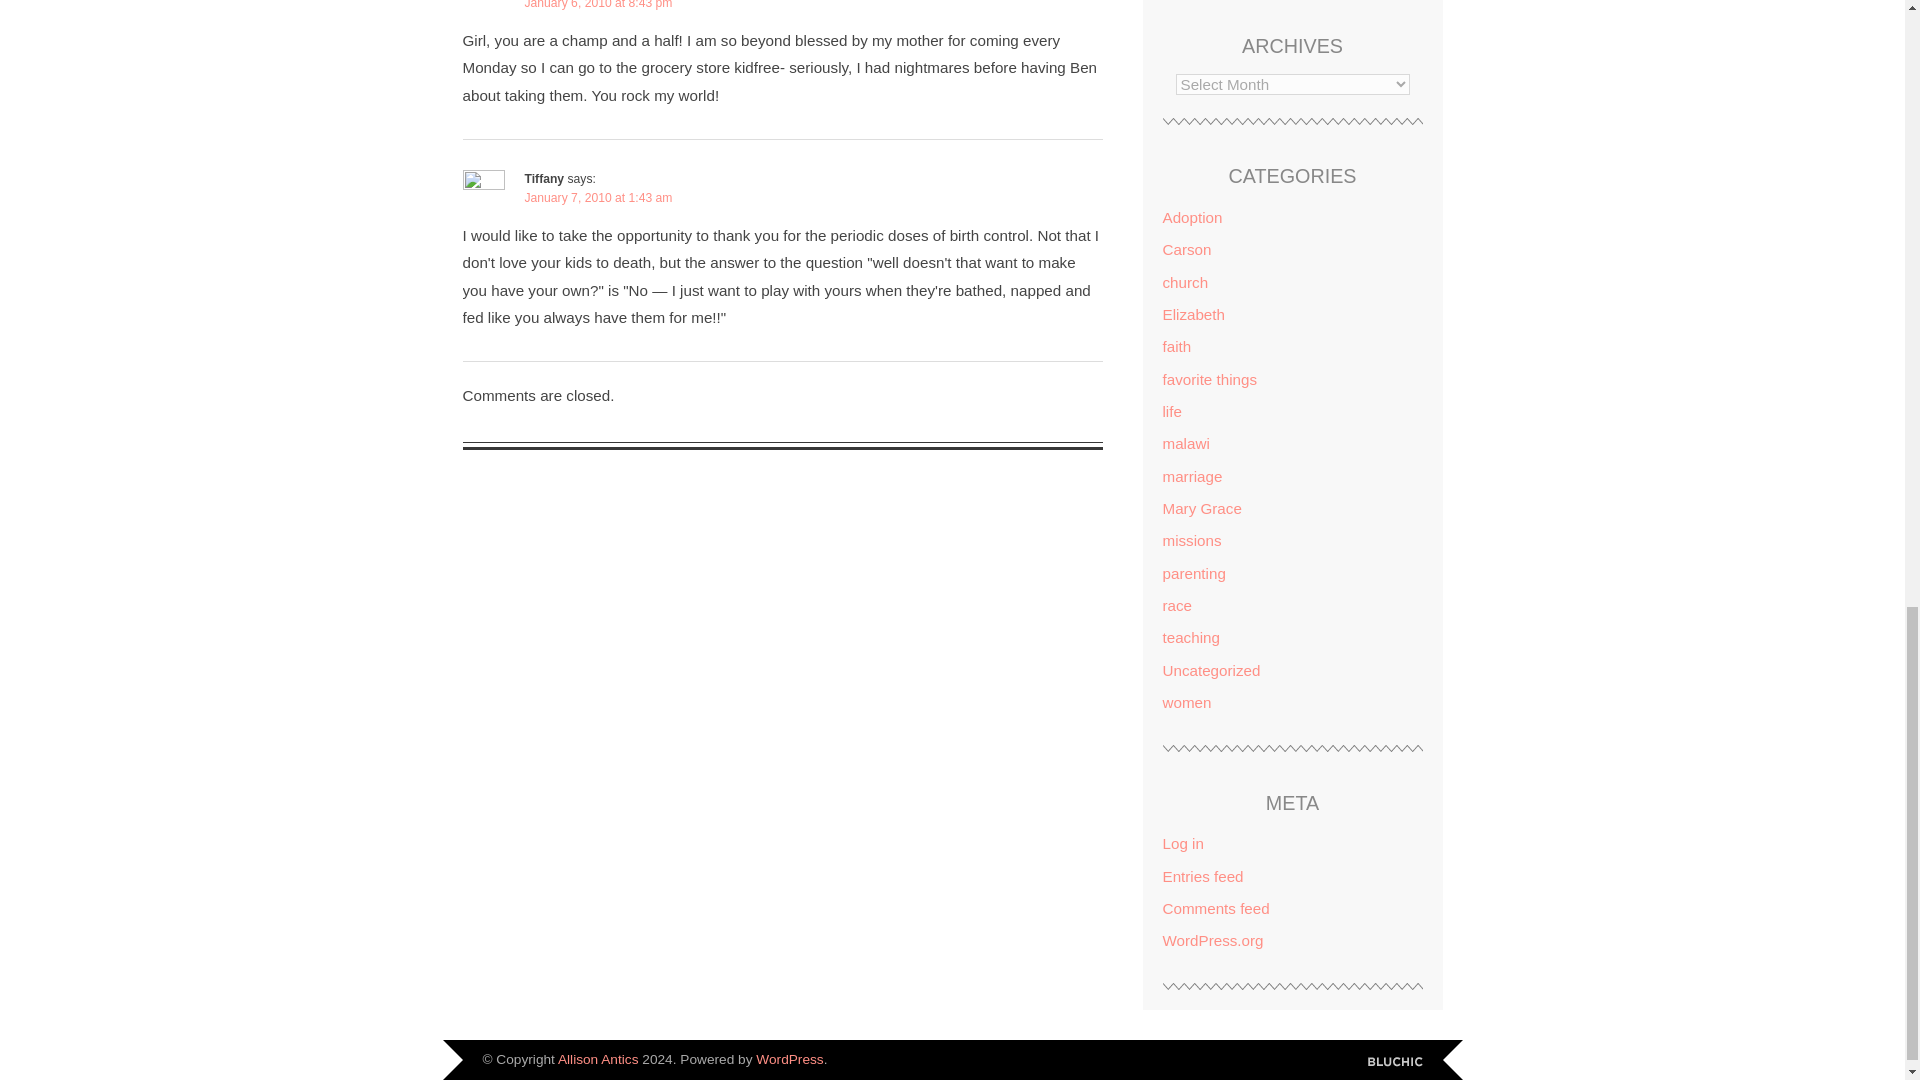 The image size is (1920, 1080). Describe the element at coordinates (1186, 249) in the screenshot. I see `Carson` at that location.